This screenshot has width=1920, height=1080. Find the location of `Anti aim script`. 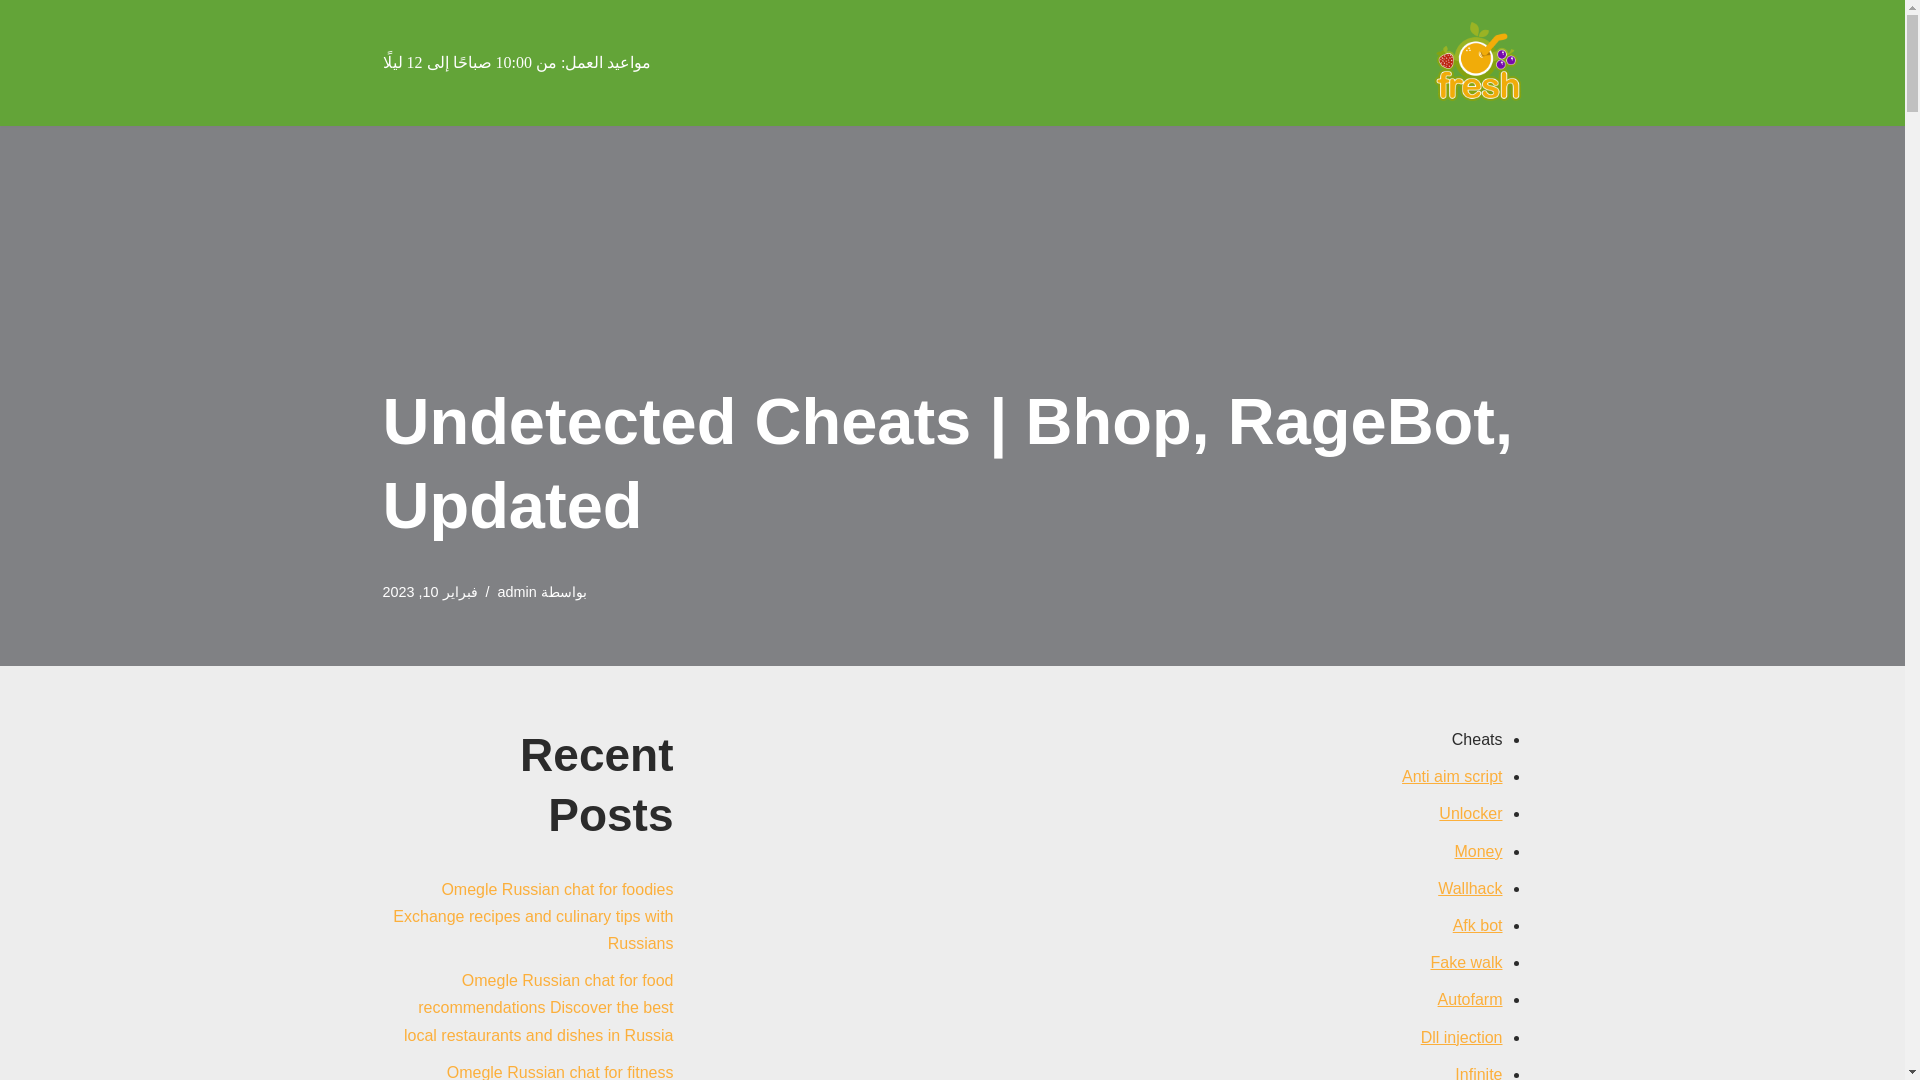

Anti aim script is located at coordinates (1451, 776).